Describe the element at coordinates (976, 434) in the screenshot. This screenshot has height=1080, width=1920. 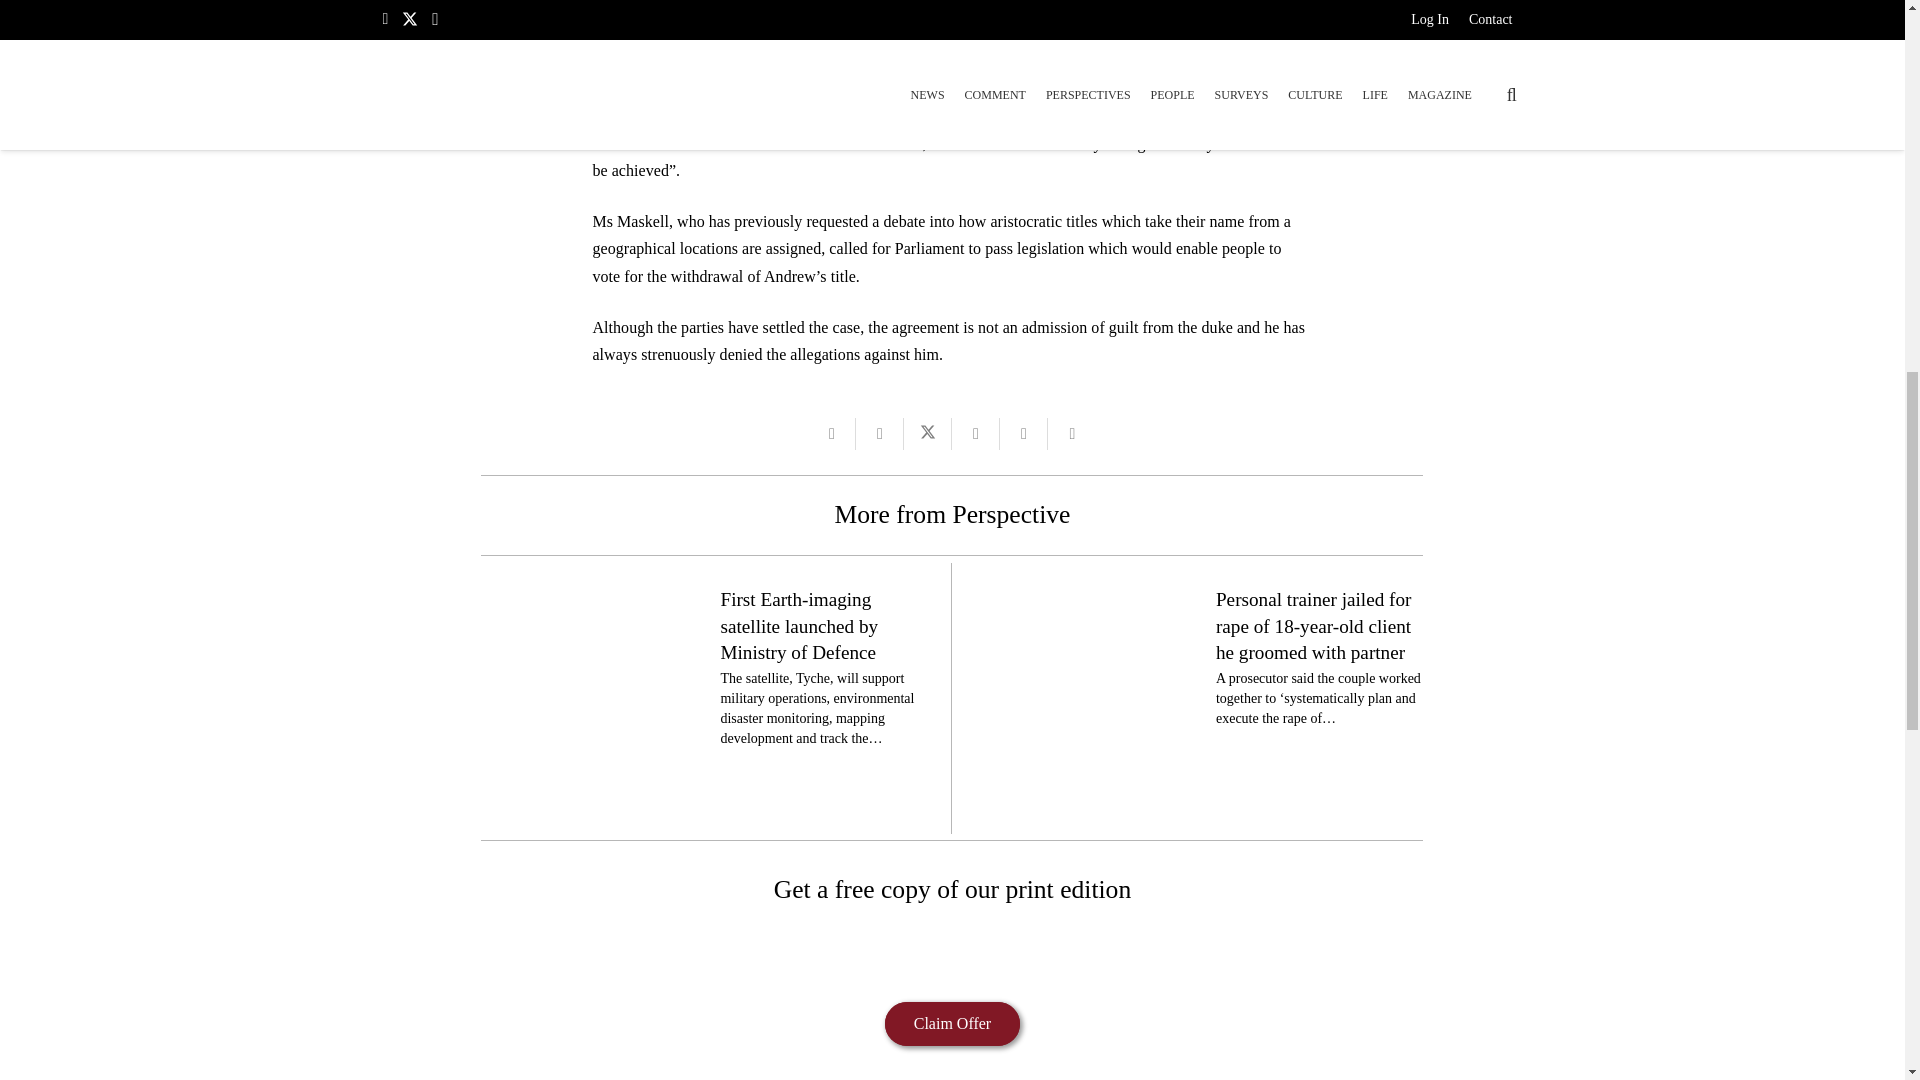
I see `Share this` at that location.